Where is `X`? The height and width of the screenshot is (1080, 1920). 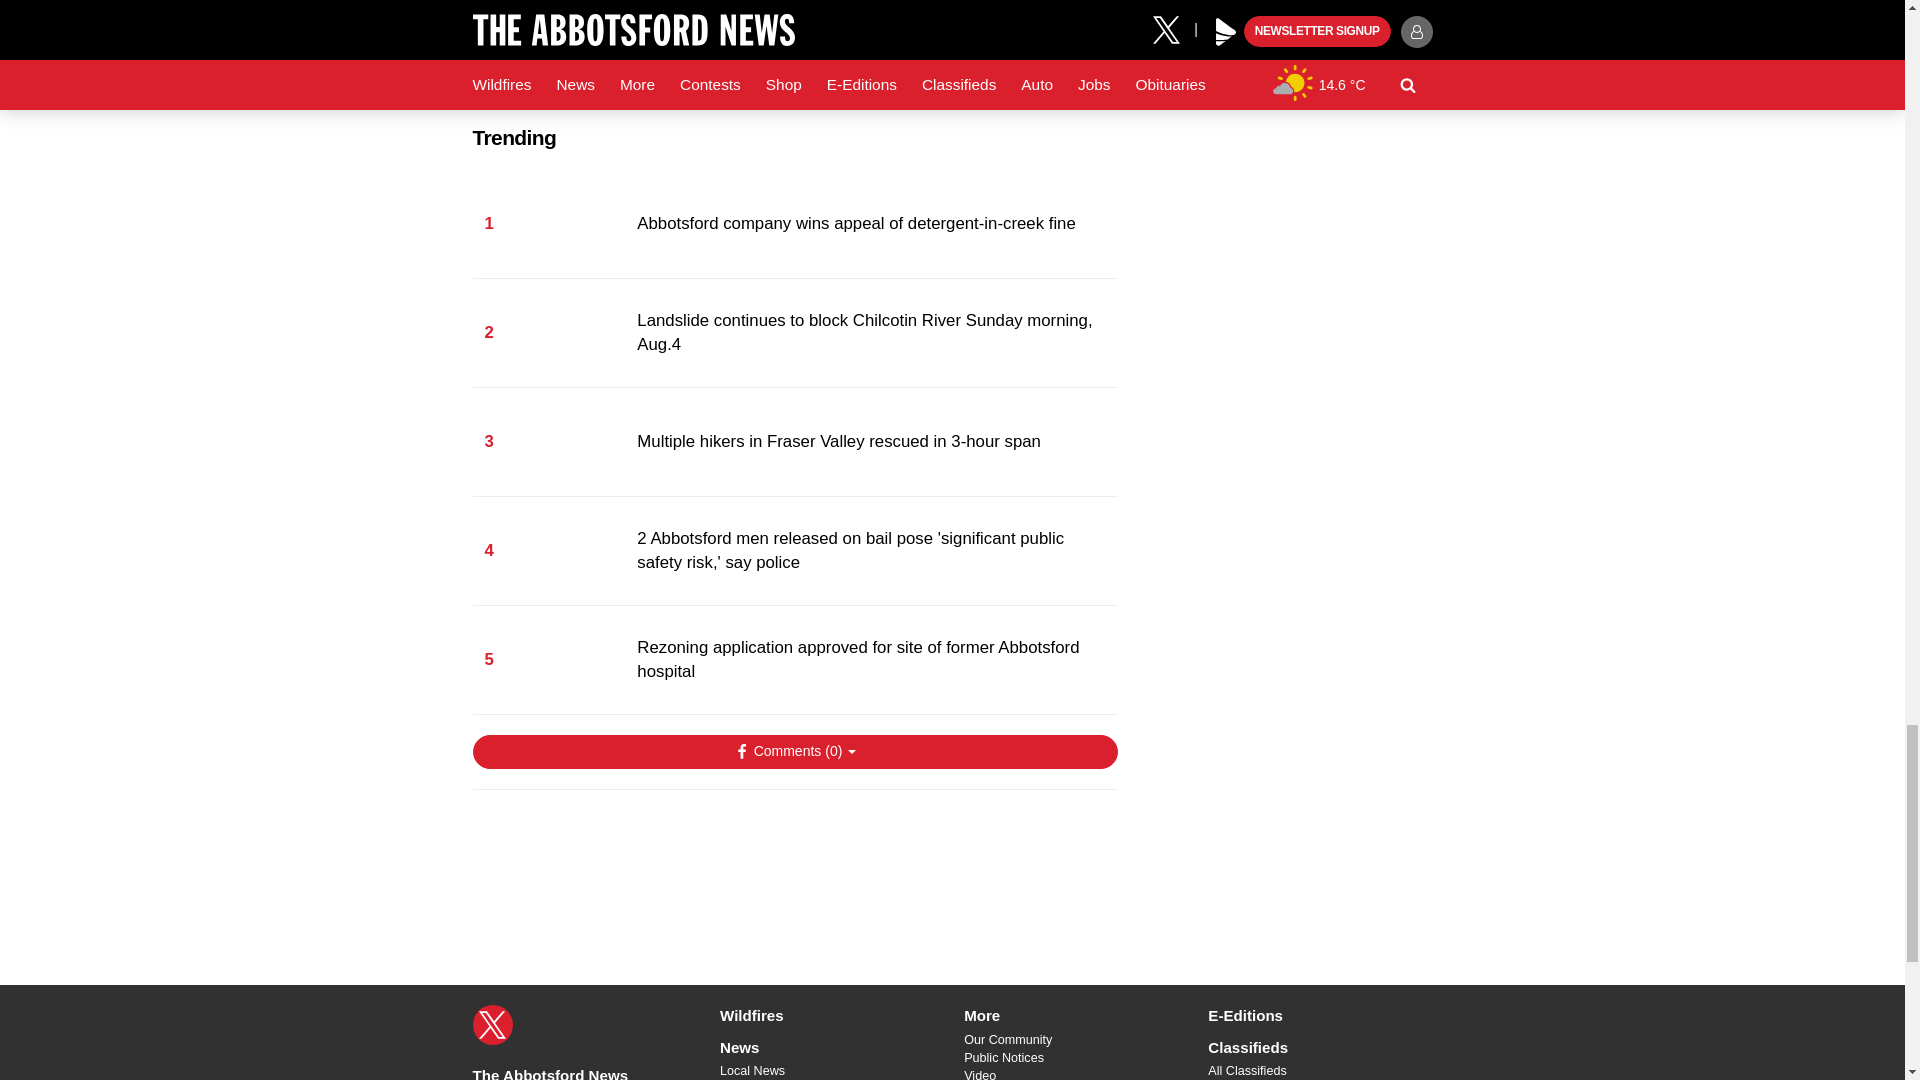 X is located at coordinates (492, 1025).